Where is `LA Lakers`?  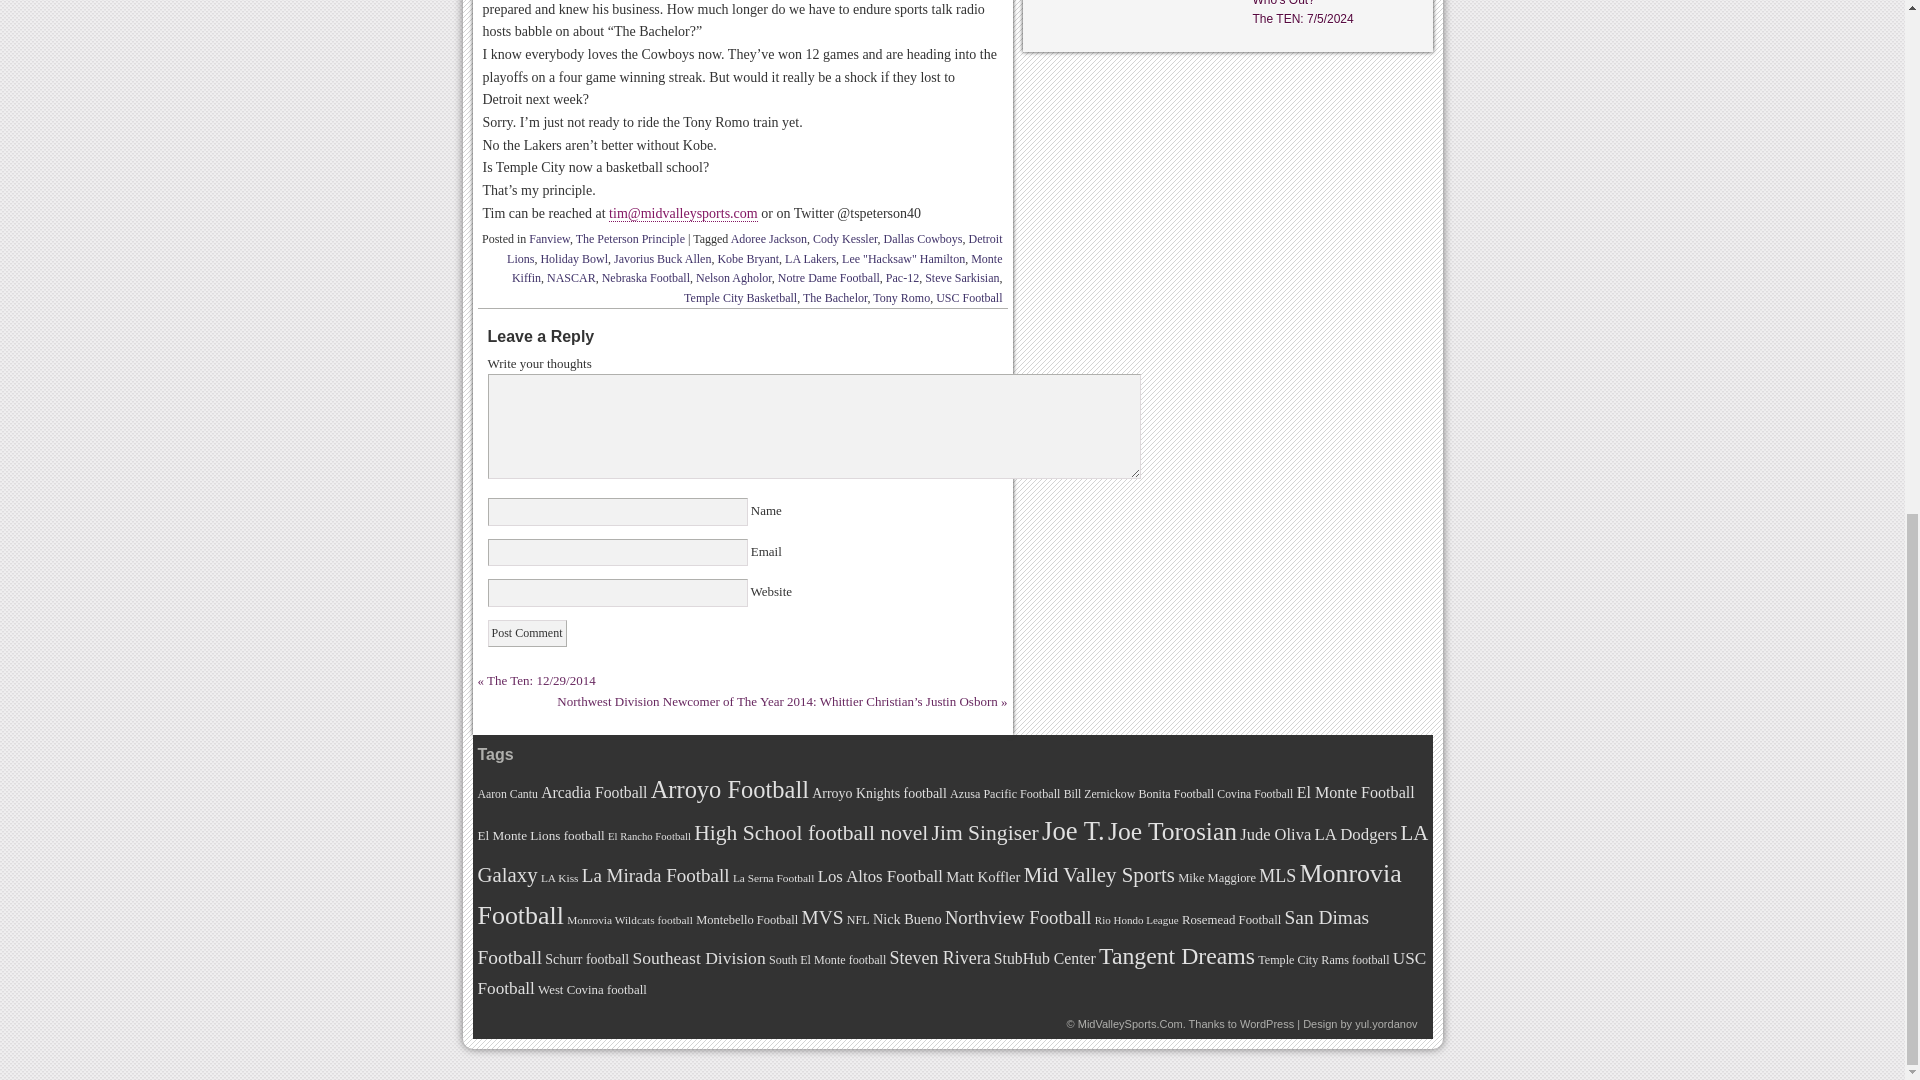
LA Lakers is located at coordinates (810, 258).